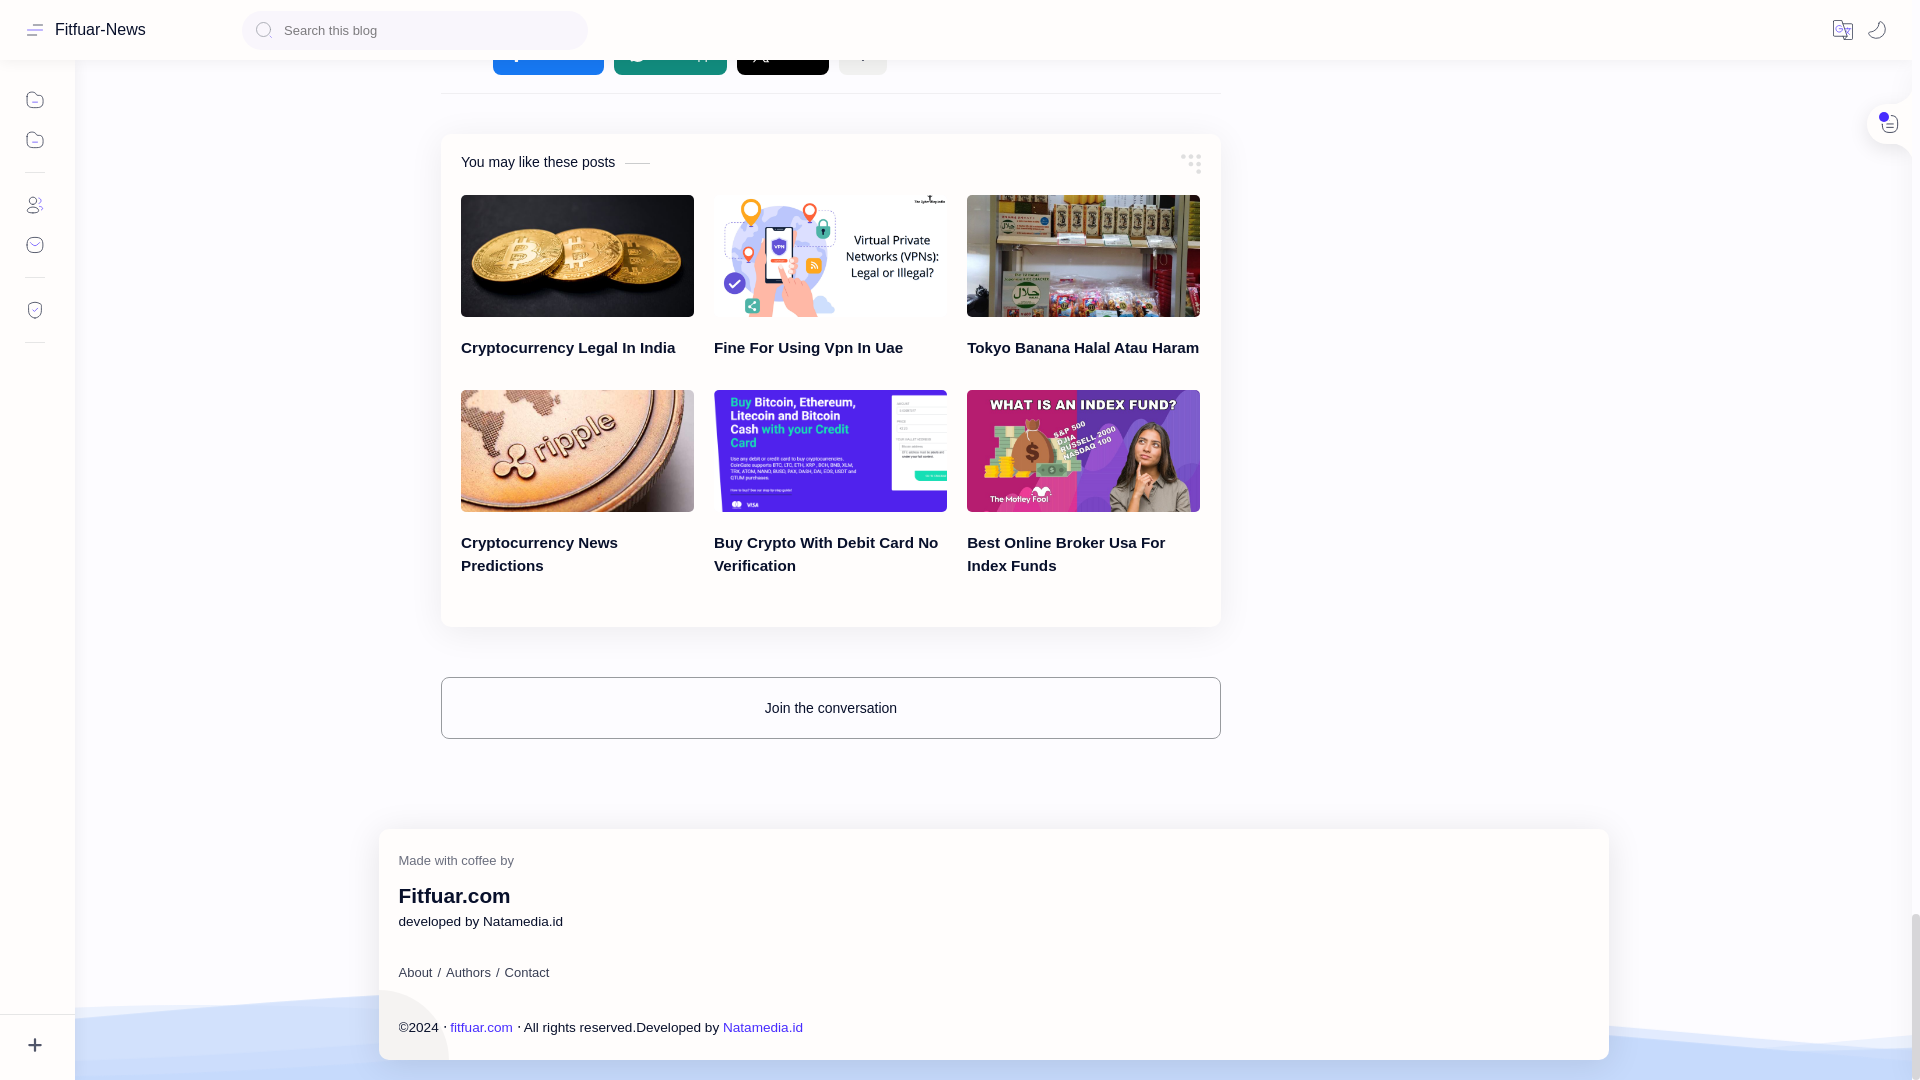  I want to click on Buy Crypto With Debit Card No Verification, so click(830, 450).